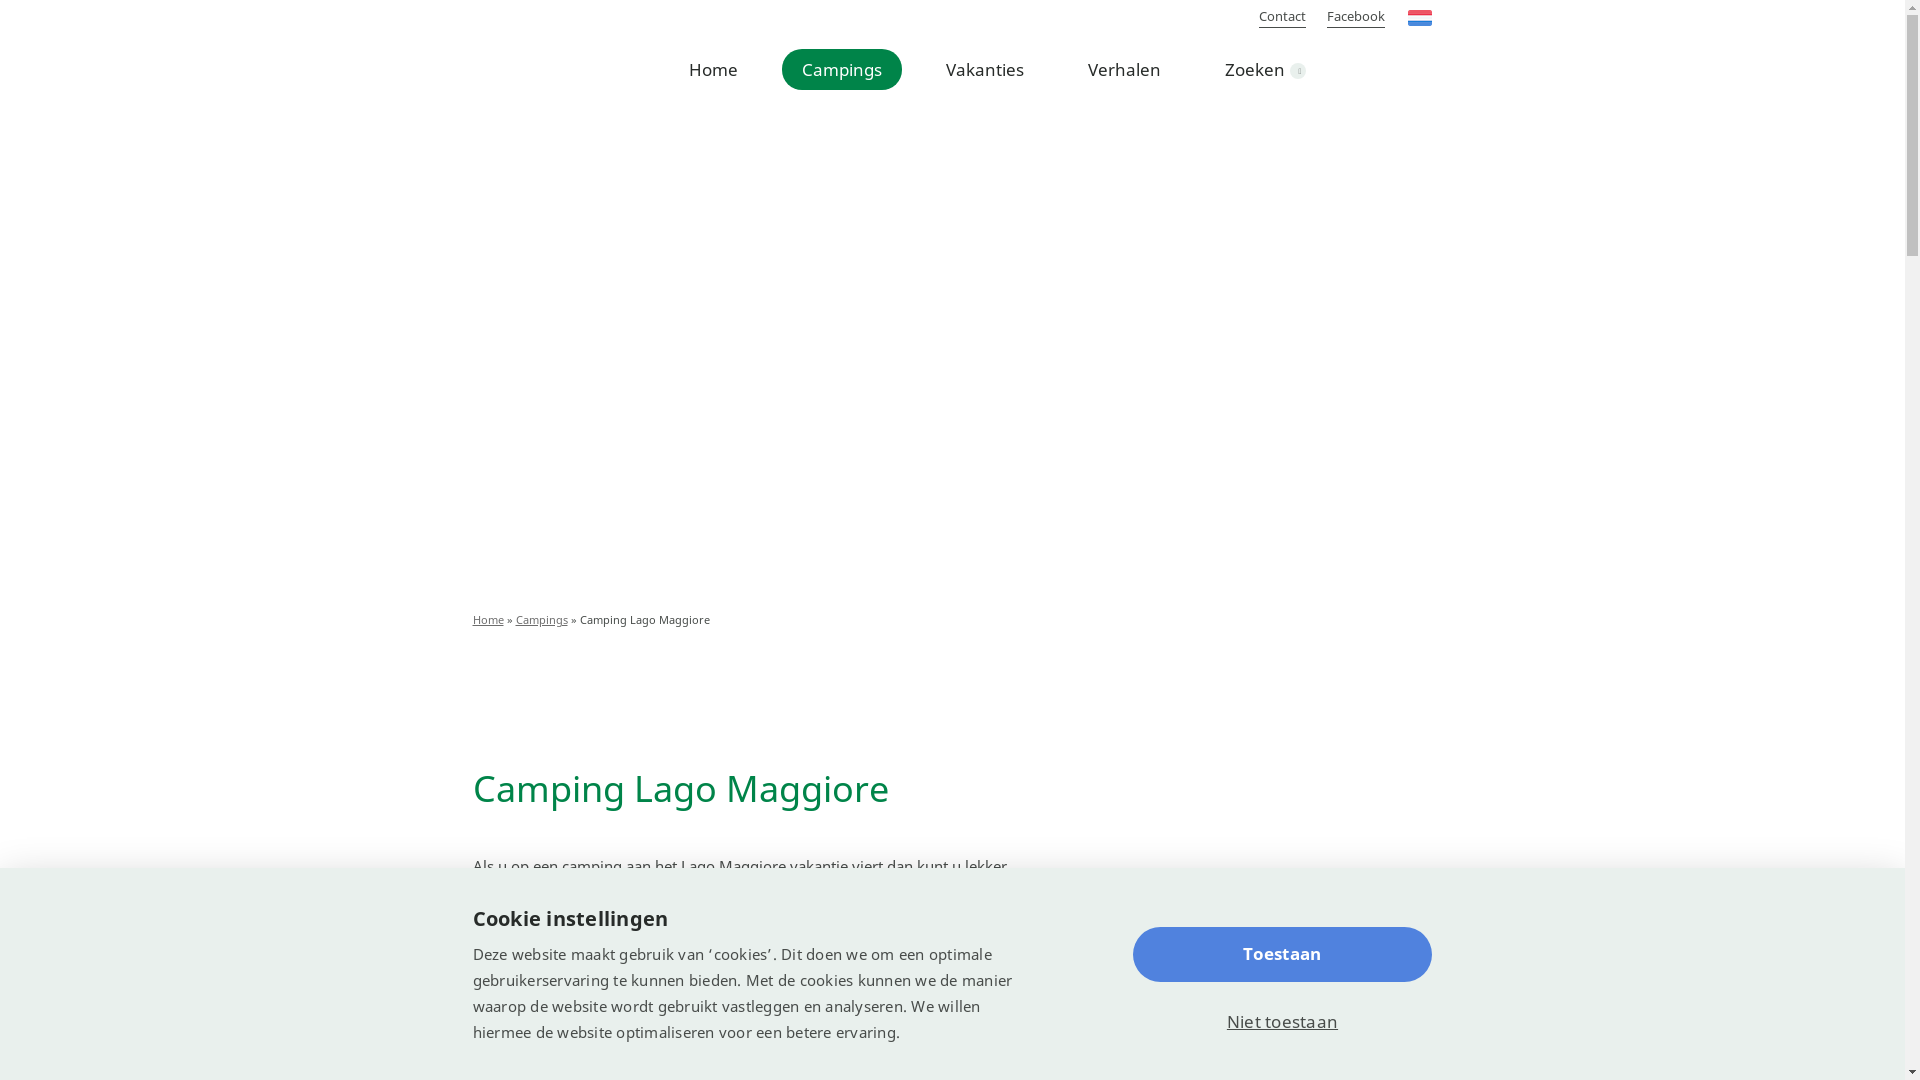 The height and width of the screenshot is (1080, 1920). I want to click on Campings, so click(842, 70).